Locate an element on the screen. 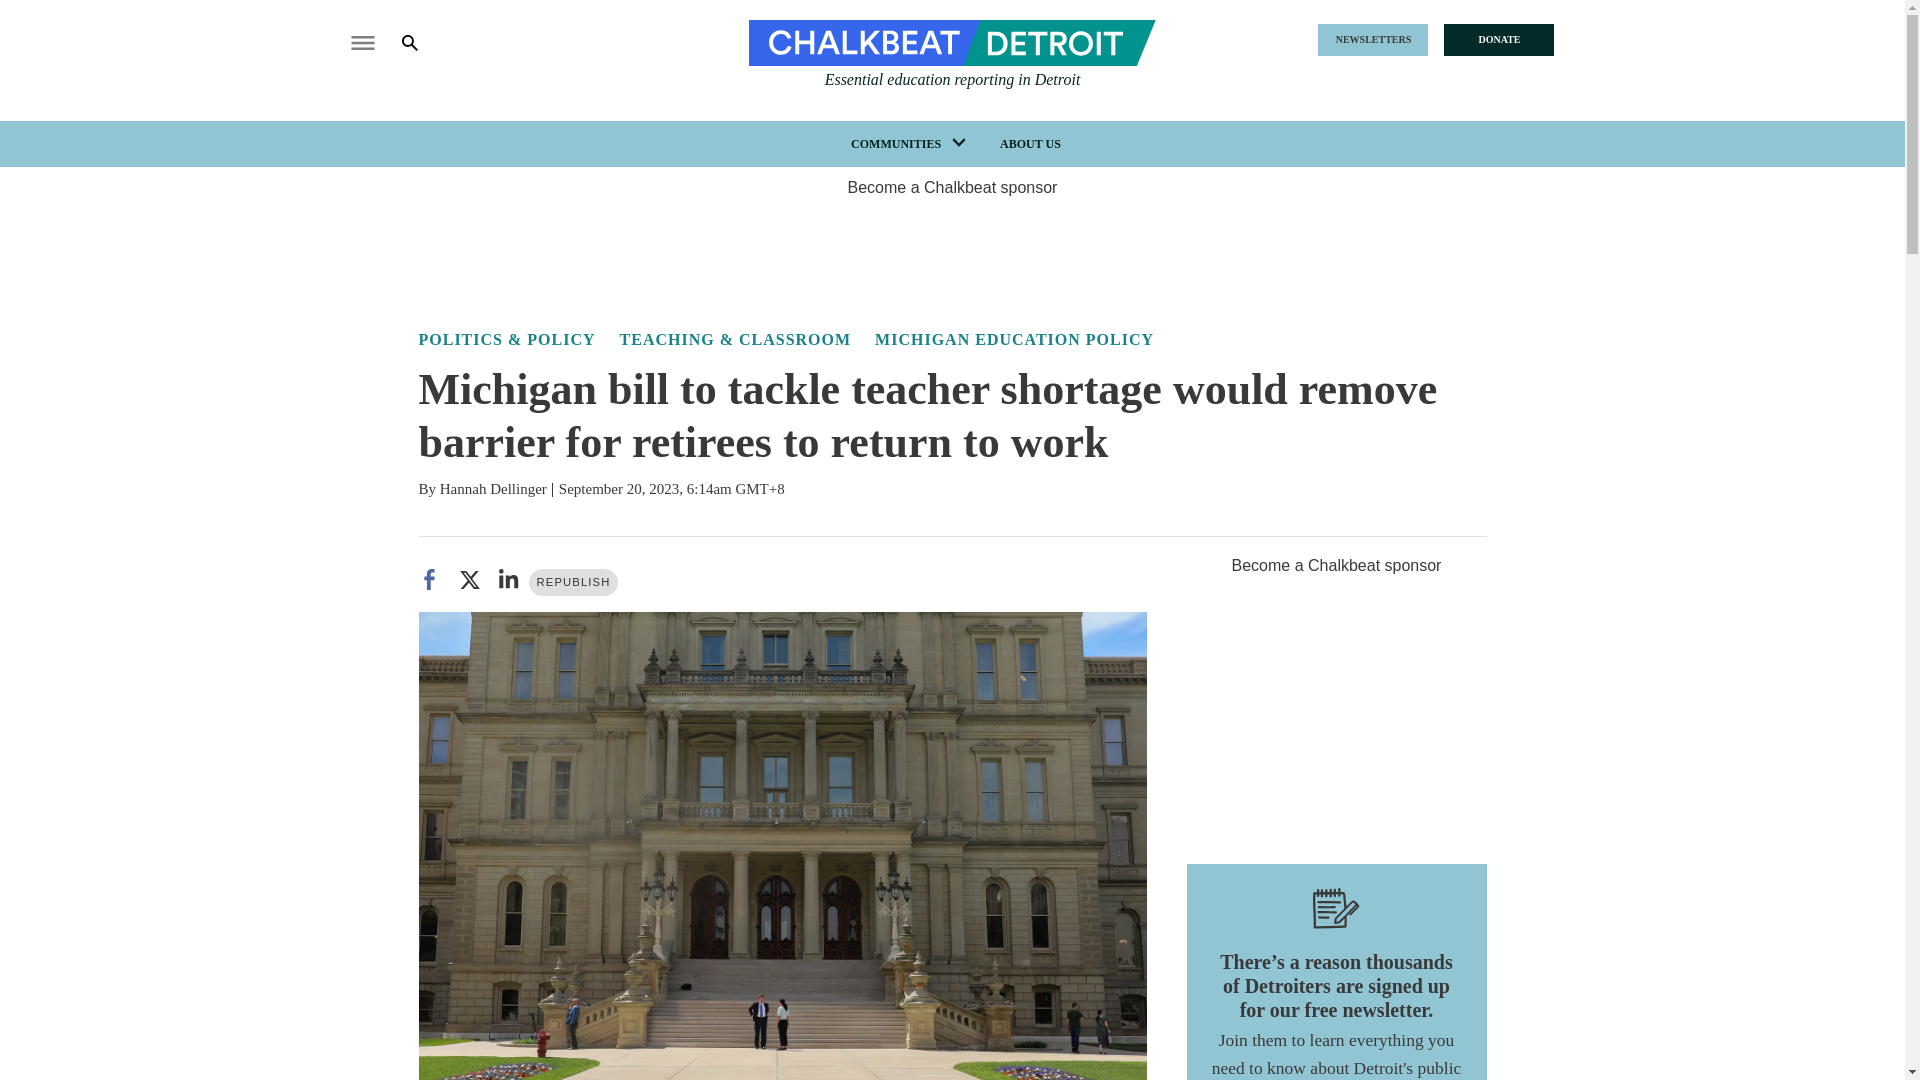 Image resolution: width=1920 pixels, height=1080 pixels. Become a Chalkbeat sponsor is located at coordinates (952, 187).